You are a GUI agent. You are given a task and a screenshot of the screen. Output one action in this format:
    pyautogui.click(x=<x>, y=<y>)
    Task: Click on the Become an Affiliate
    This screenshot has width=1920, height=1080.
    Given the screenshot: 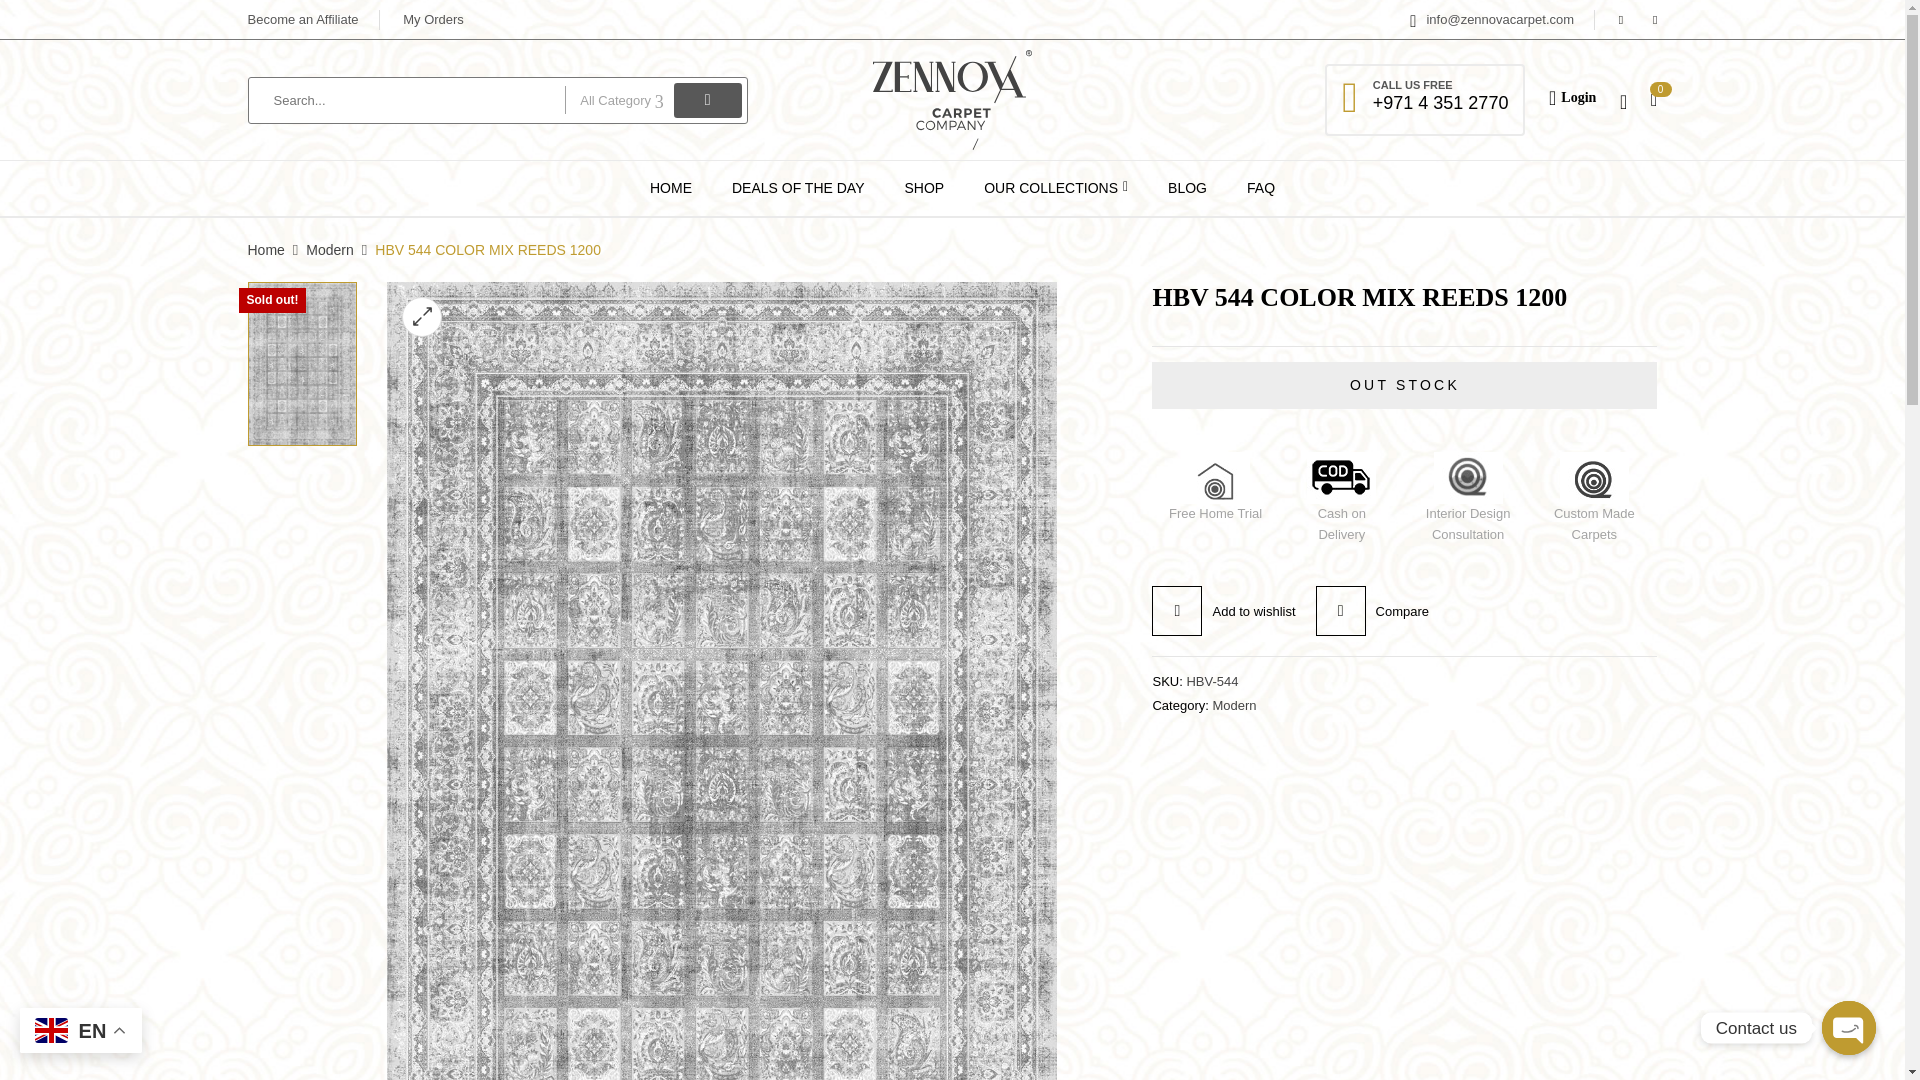 What is the action you would take?
    pyautogui.click(x=303, y=19)
    